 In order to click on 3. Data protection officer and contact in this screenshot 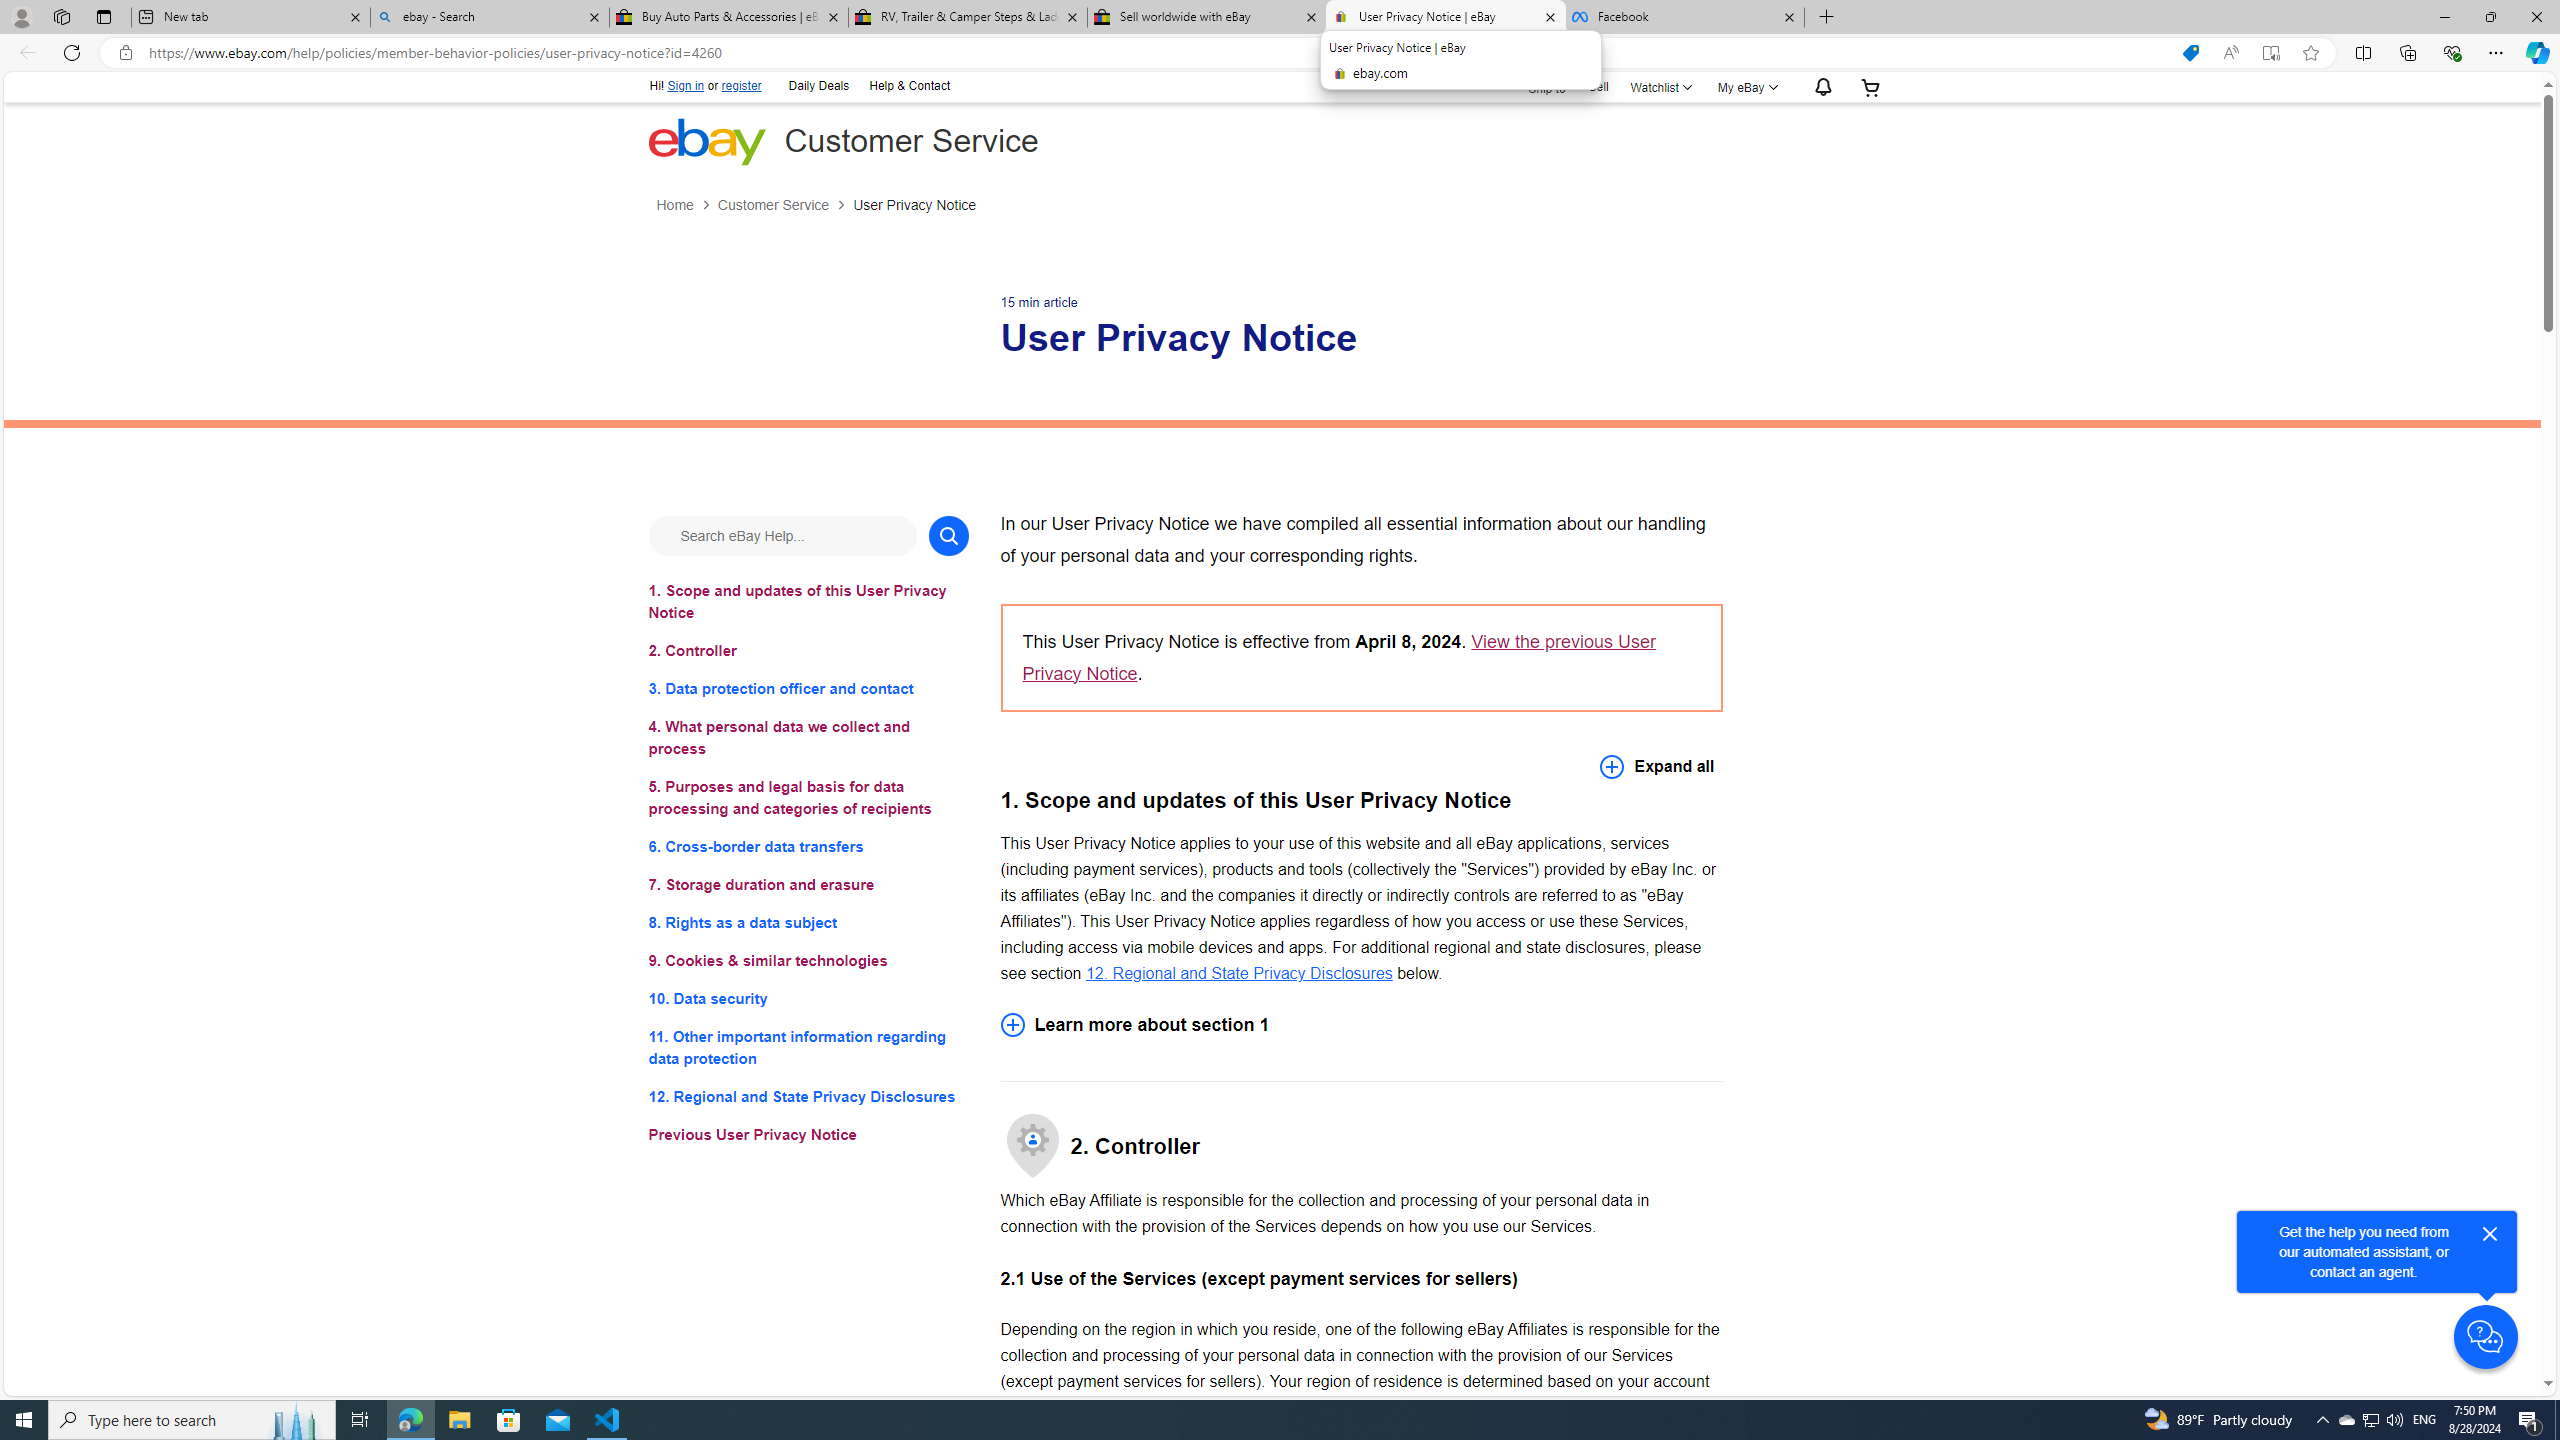, I will do `click(808, 688)`.